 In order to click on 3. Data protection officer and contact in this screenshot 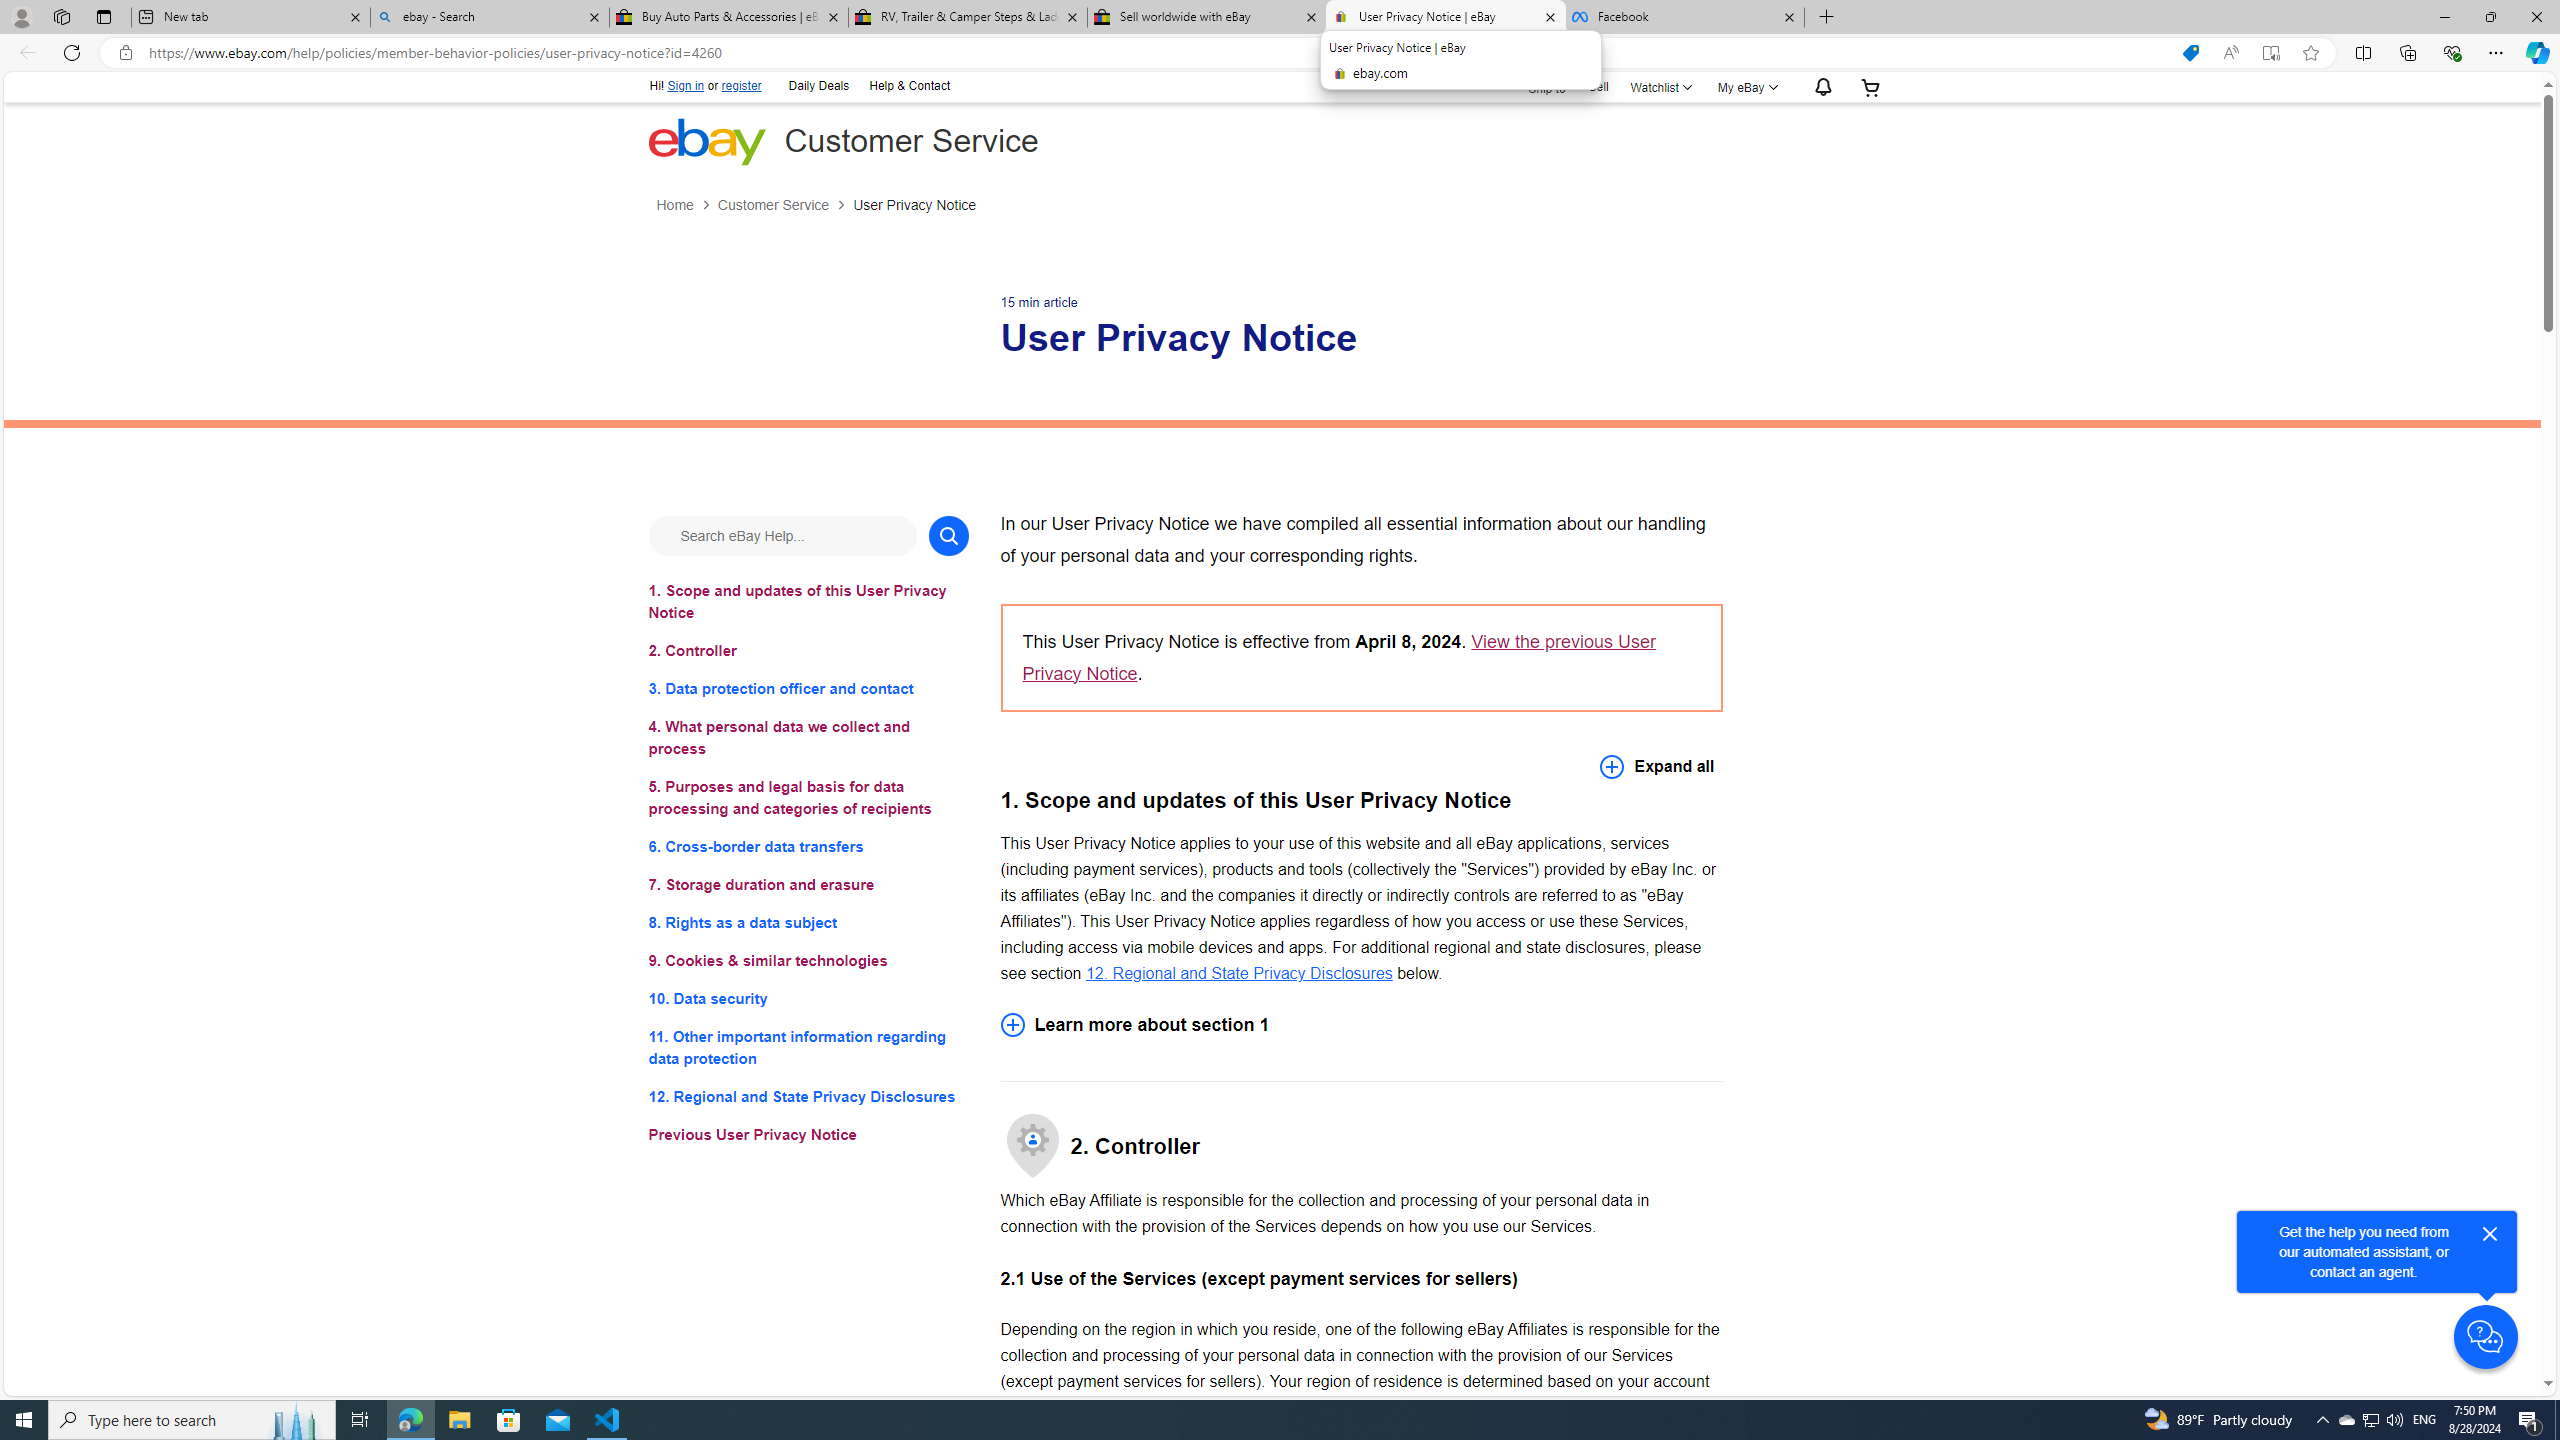, I will do `click(808, 688)`.